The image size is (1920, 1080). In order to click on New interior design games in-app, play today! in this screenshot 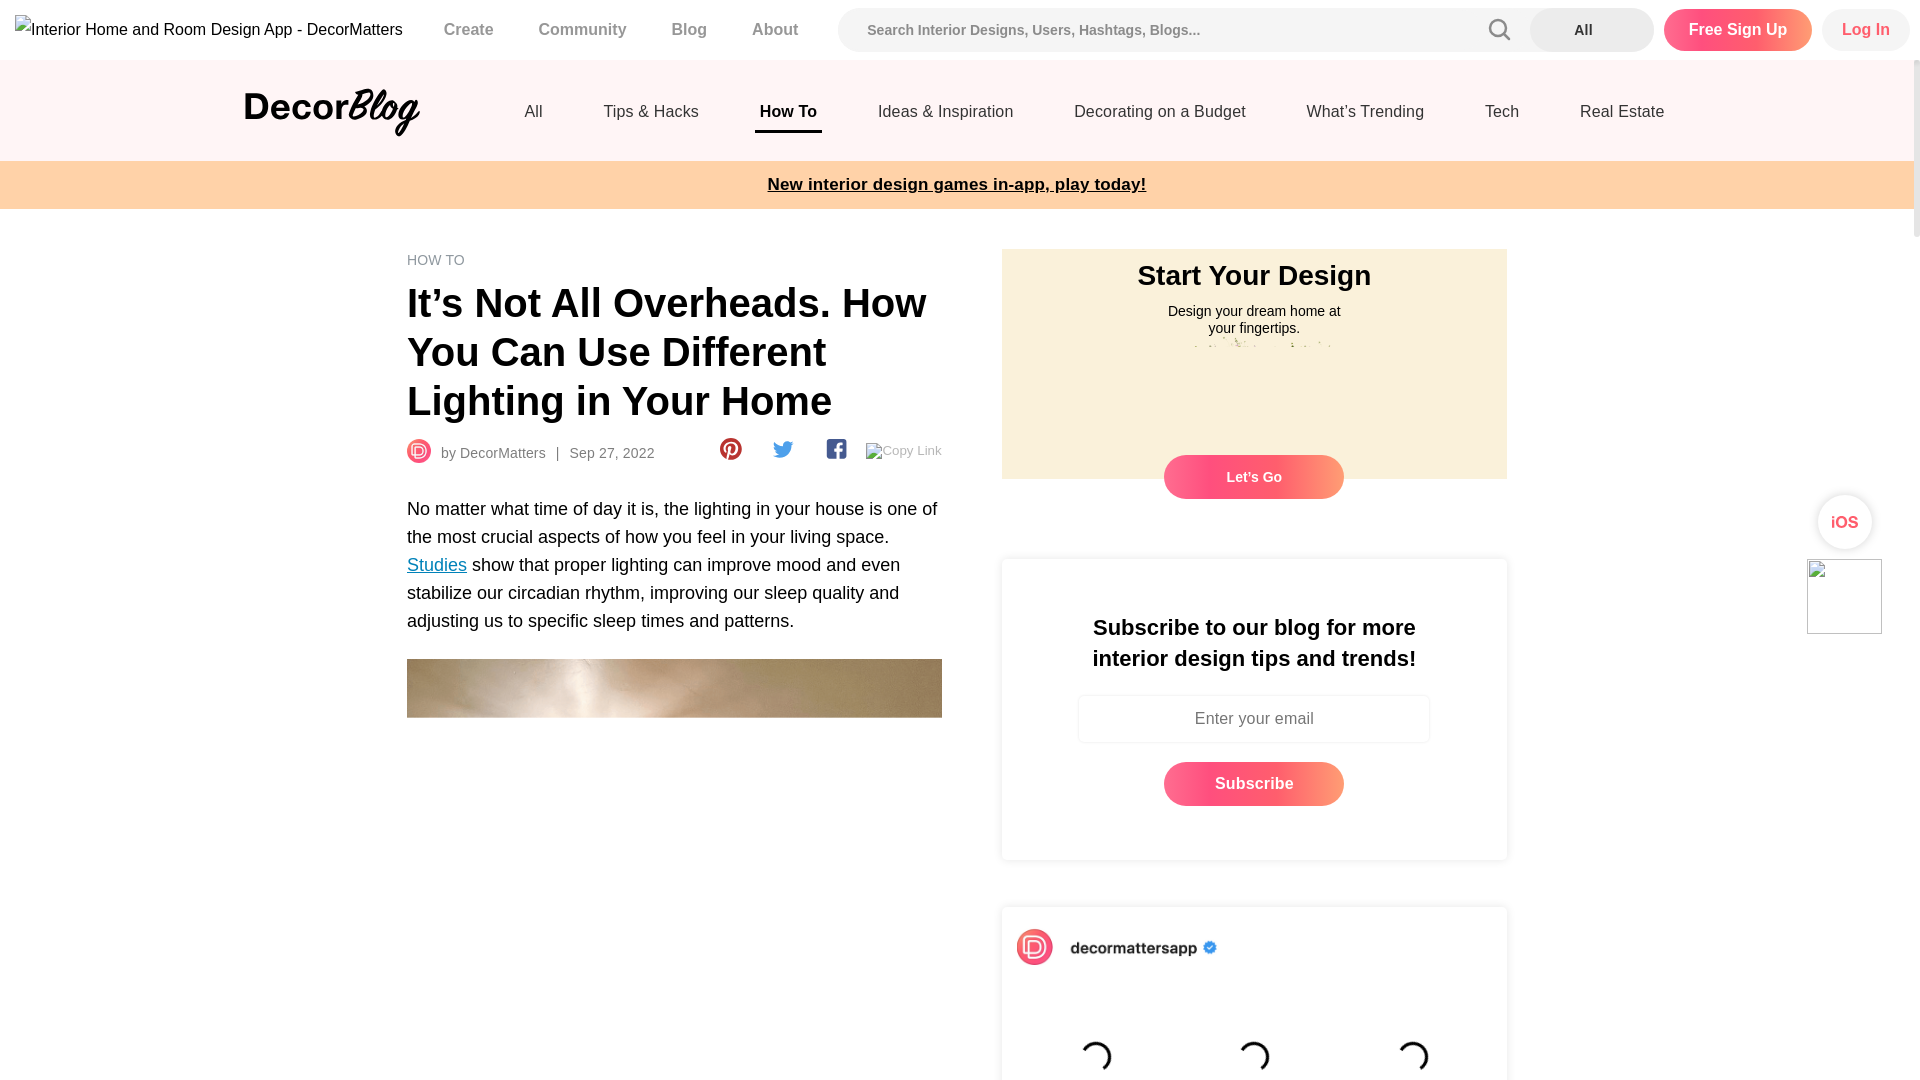, I will do `click(957, 184)`.